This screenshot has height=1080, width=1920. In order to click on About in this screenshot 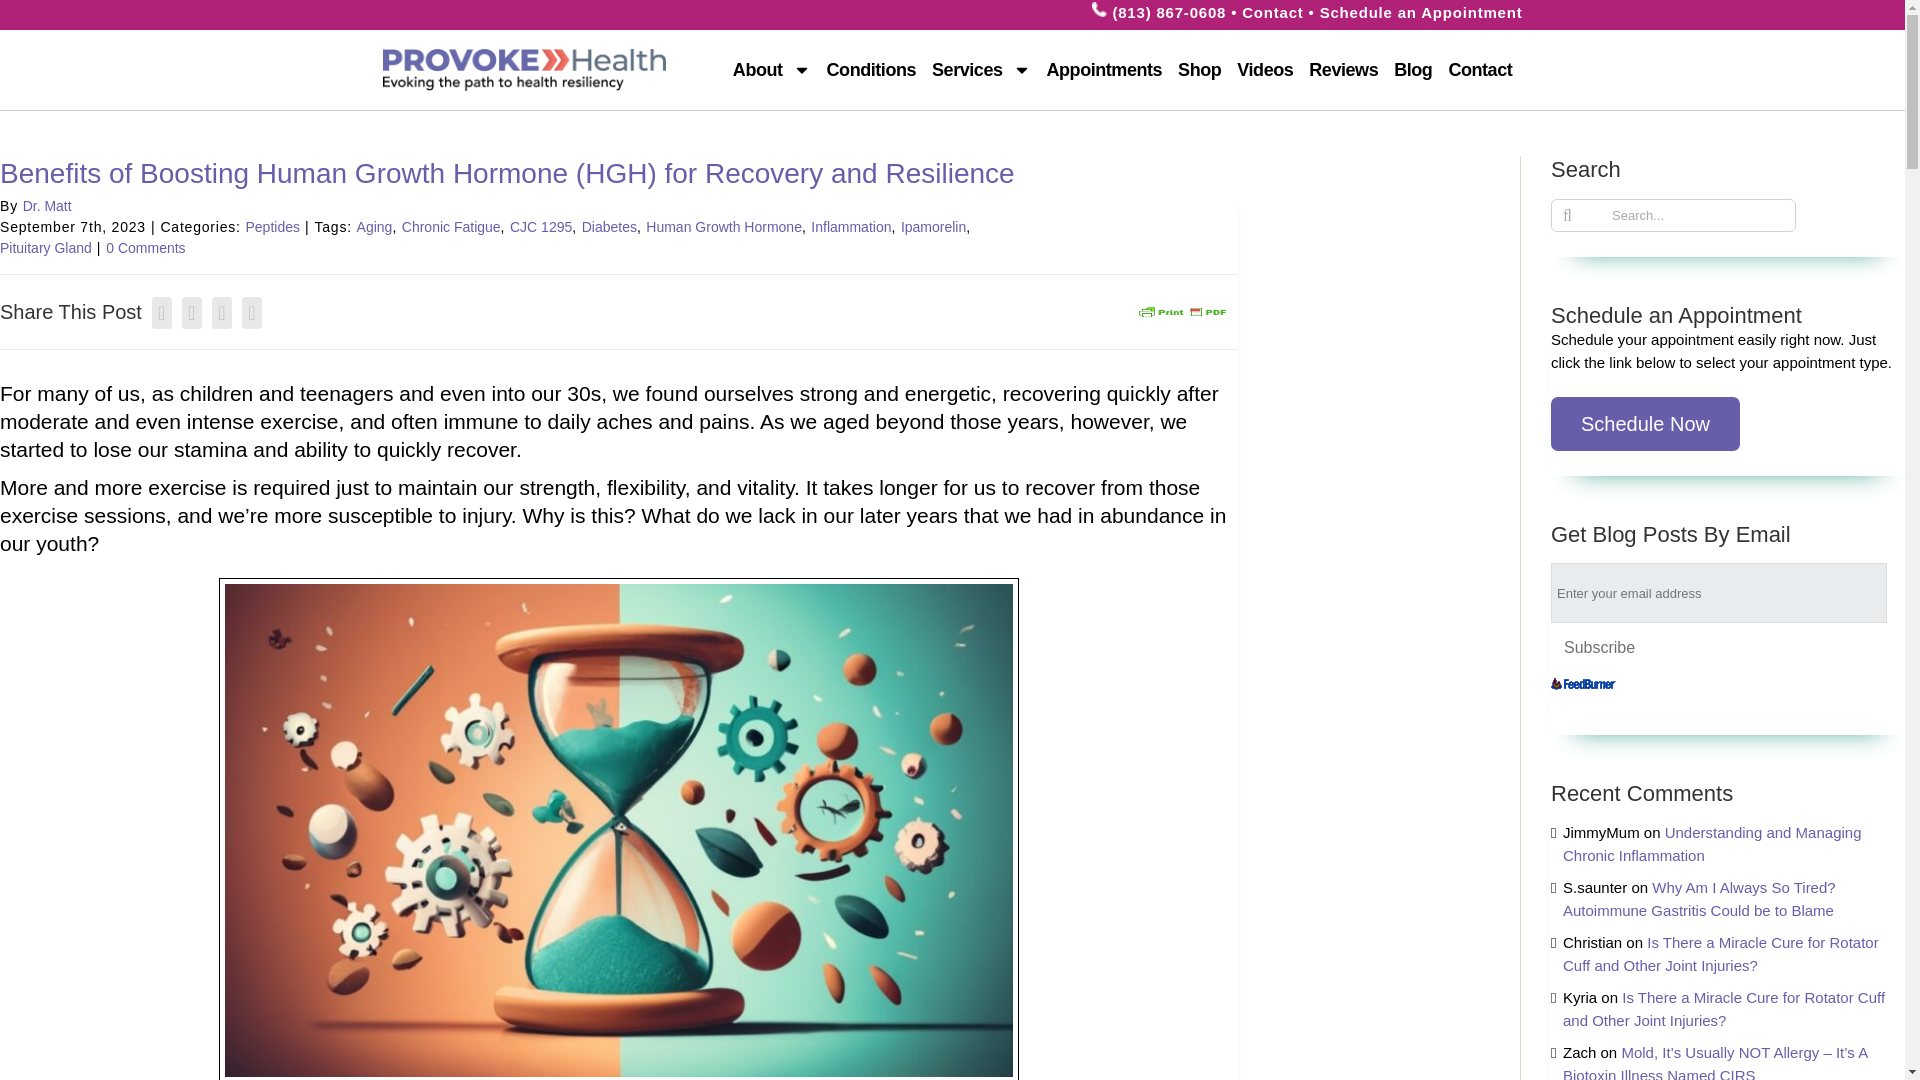, I will do `click(772, 70)`.